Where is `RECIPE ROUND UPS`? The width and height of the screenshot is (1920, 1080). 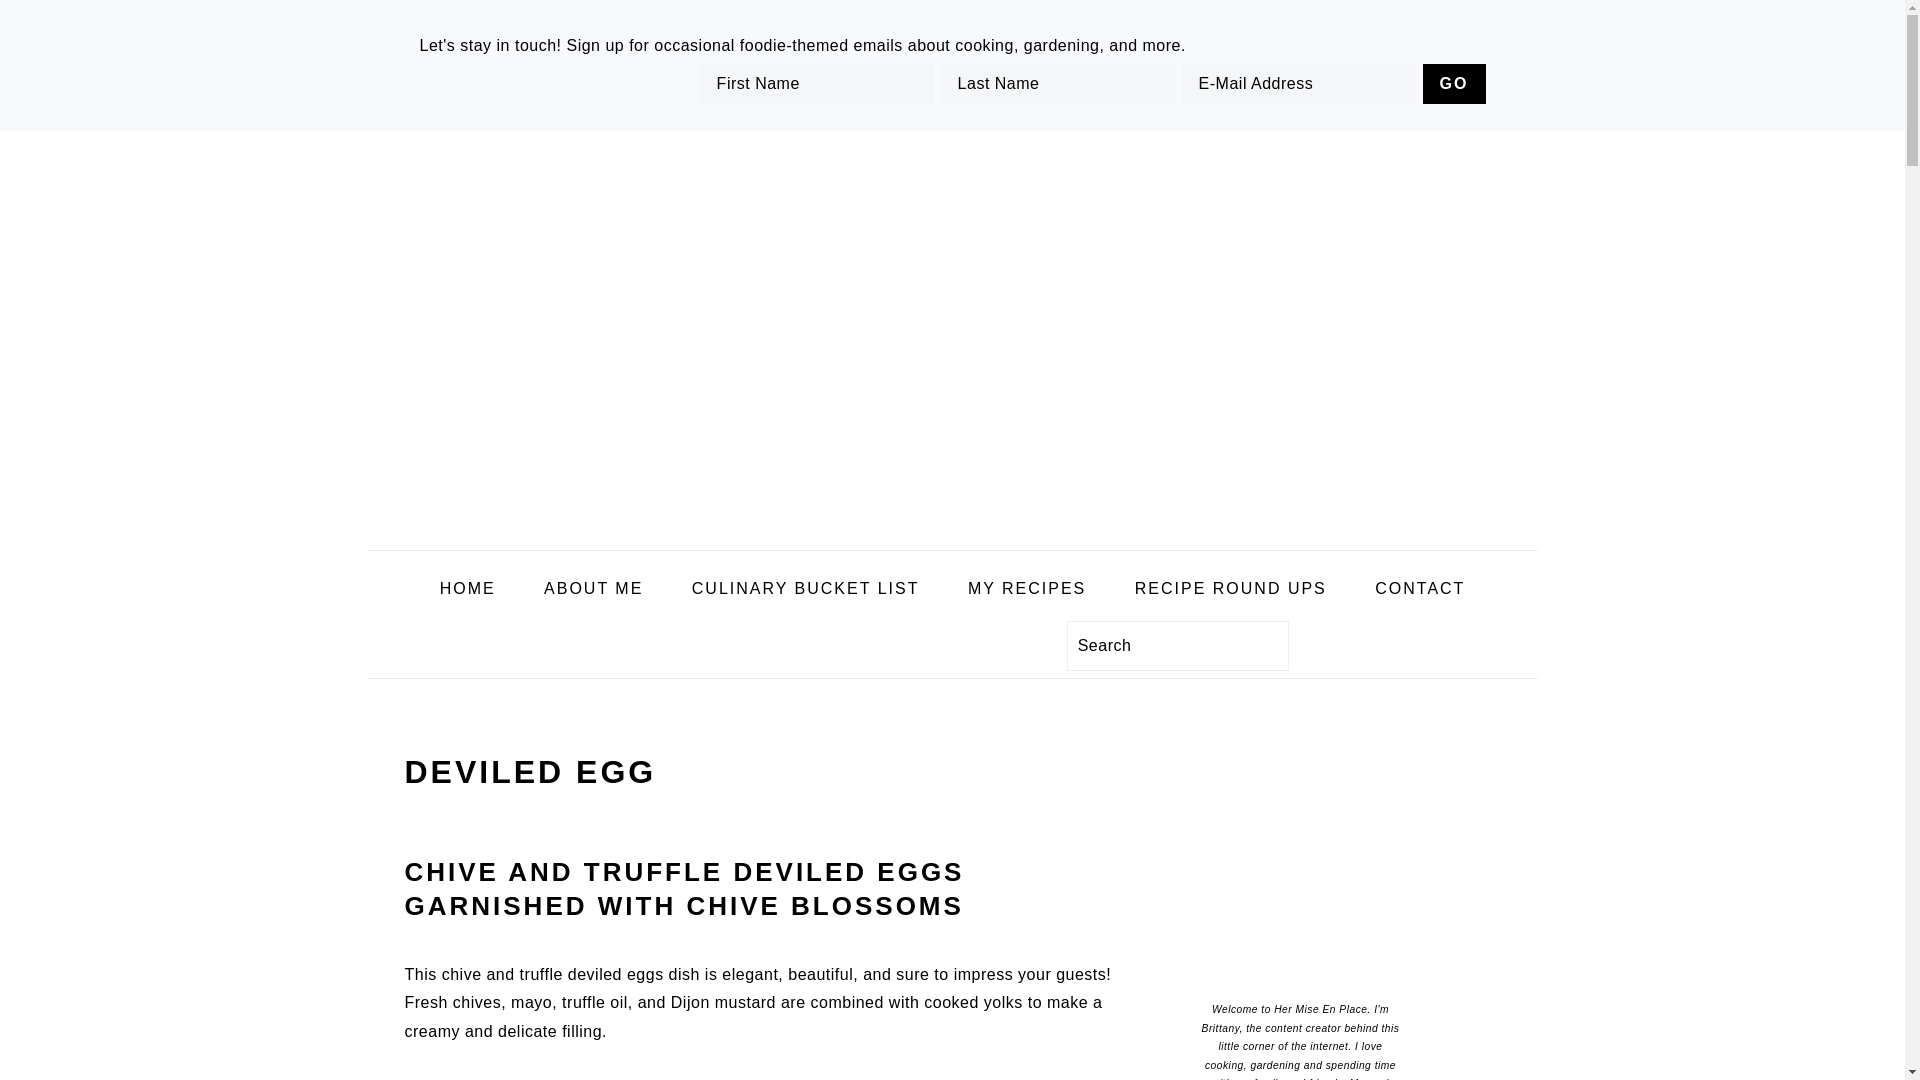 RECIPE ROUND UPS is located at coordinates (1230, 590).